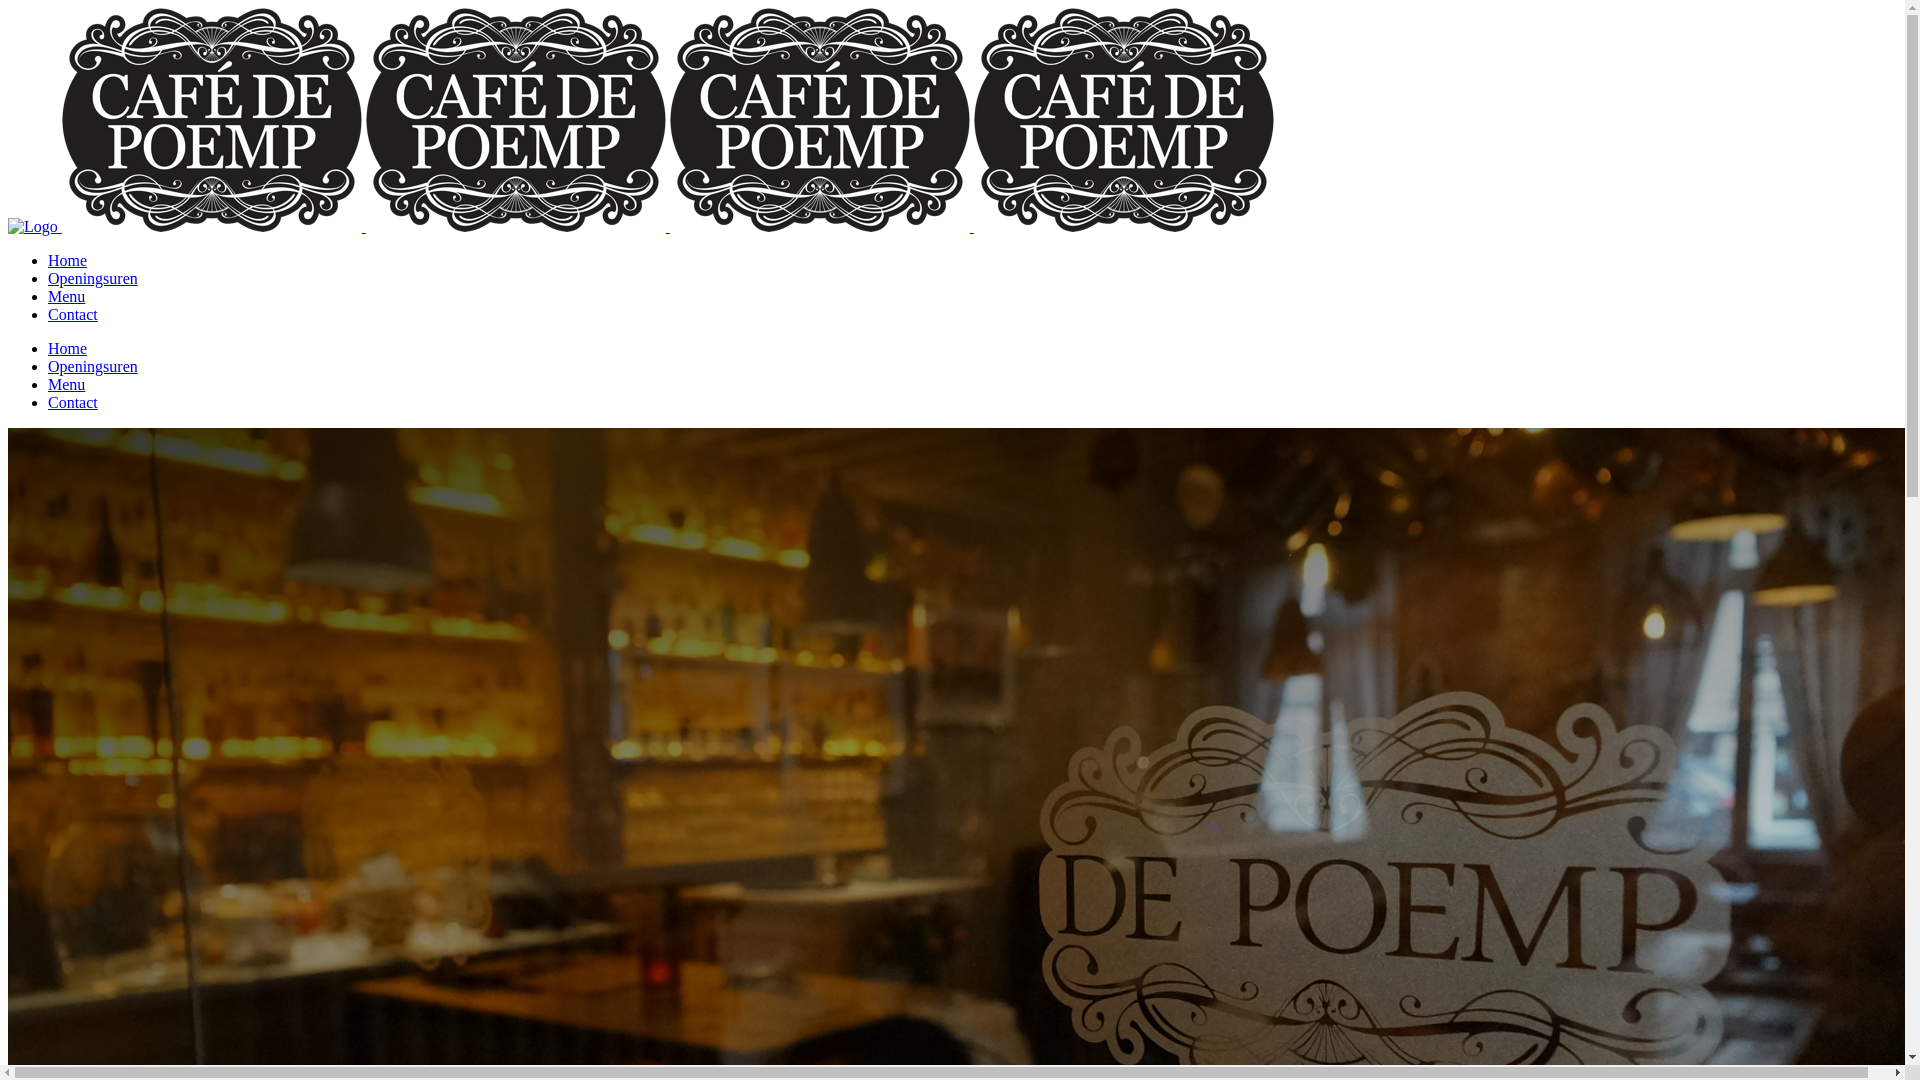  Describe the element at coordinates (93, 278) in the screenshot. I see `Openingsuren` at that location.